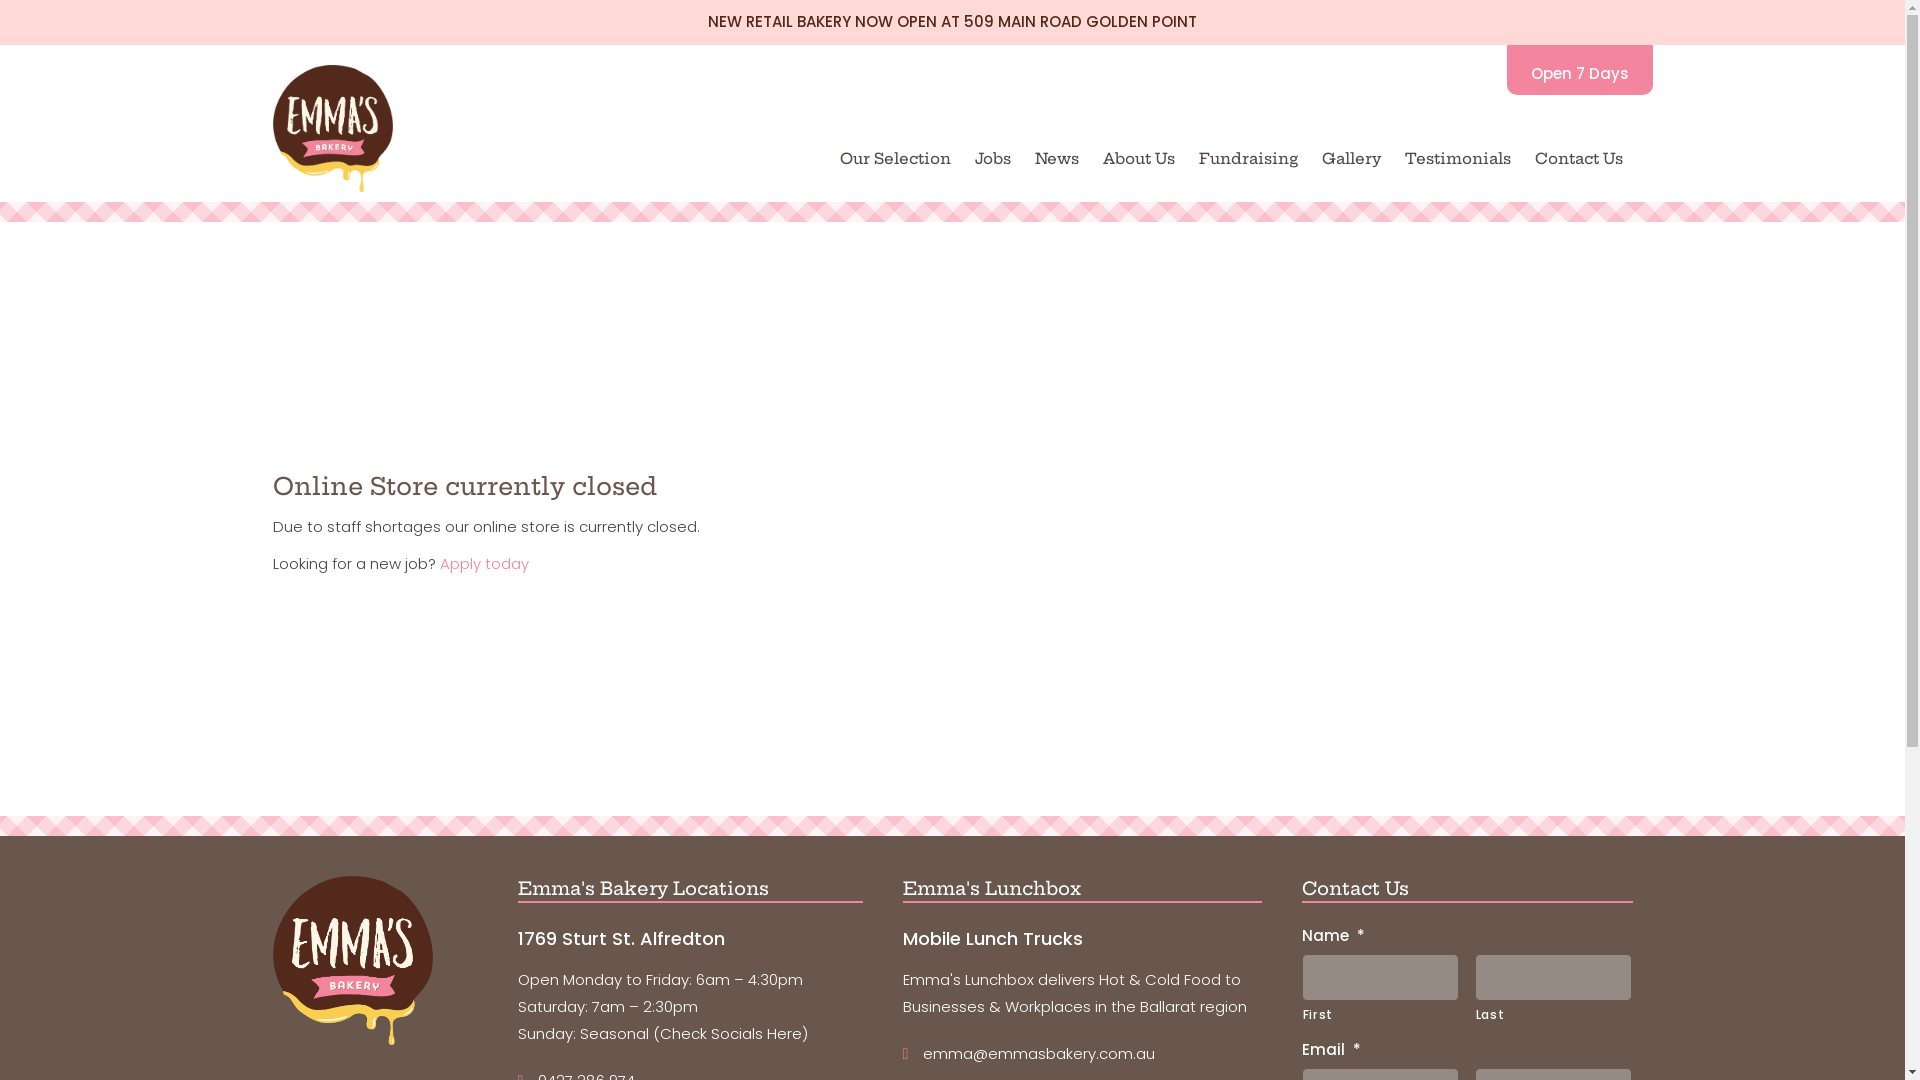 Image resolution: width=1920 pixels, height=1080 pixels. Describe the element at coordinates (1138, 158) in the screenshot. I see `About Us` at that location.